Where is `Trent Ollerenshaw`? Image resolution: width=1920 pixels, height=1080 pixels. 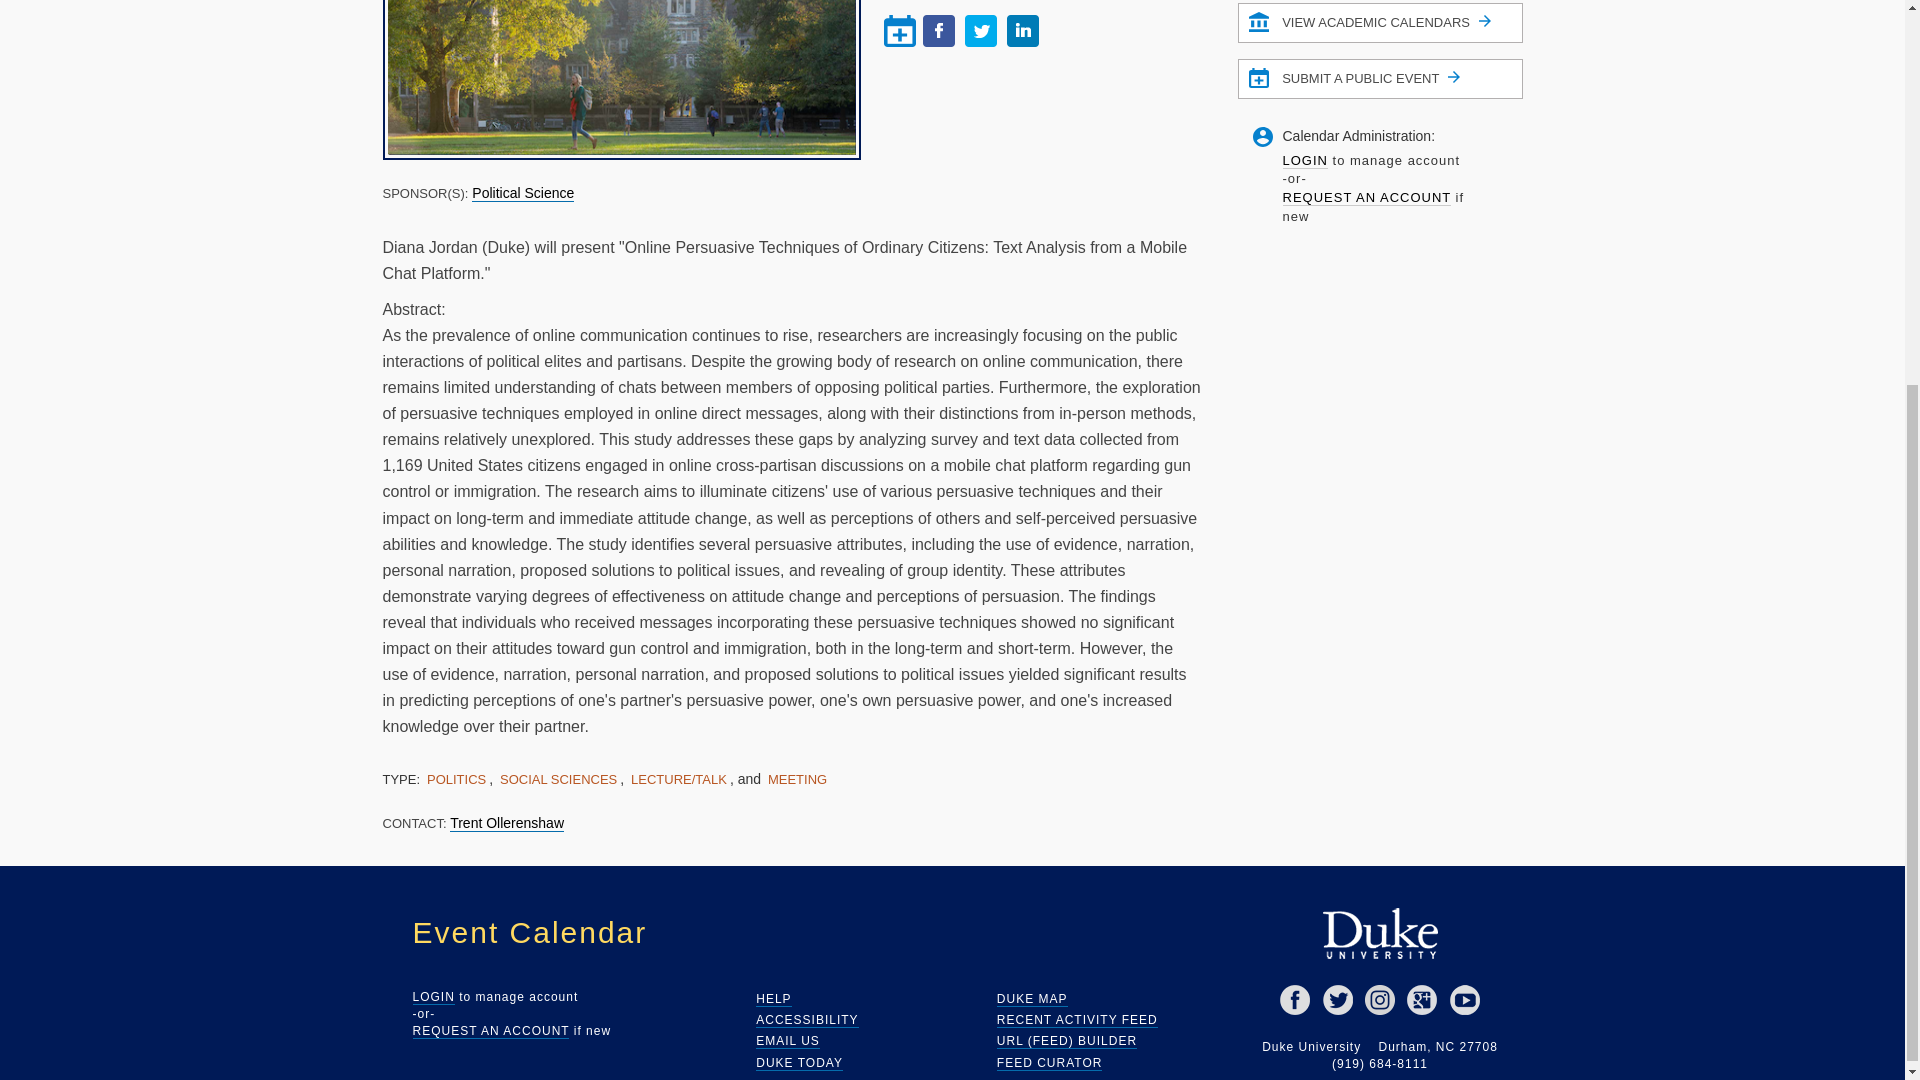 Trent Ollerenshaw is located at coordinates (506, 823).